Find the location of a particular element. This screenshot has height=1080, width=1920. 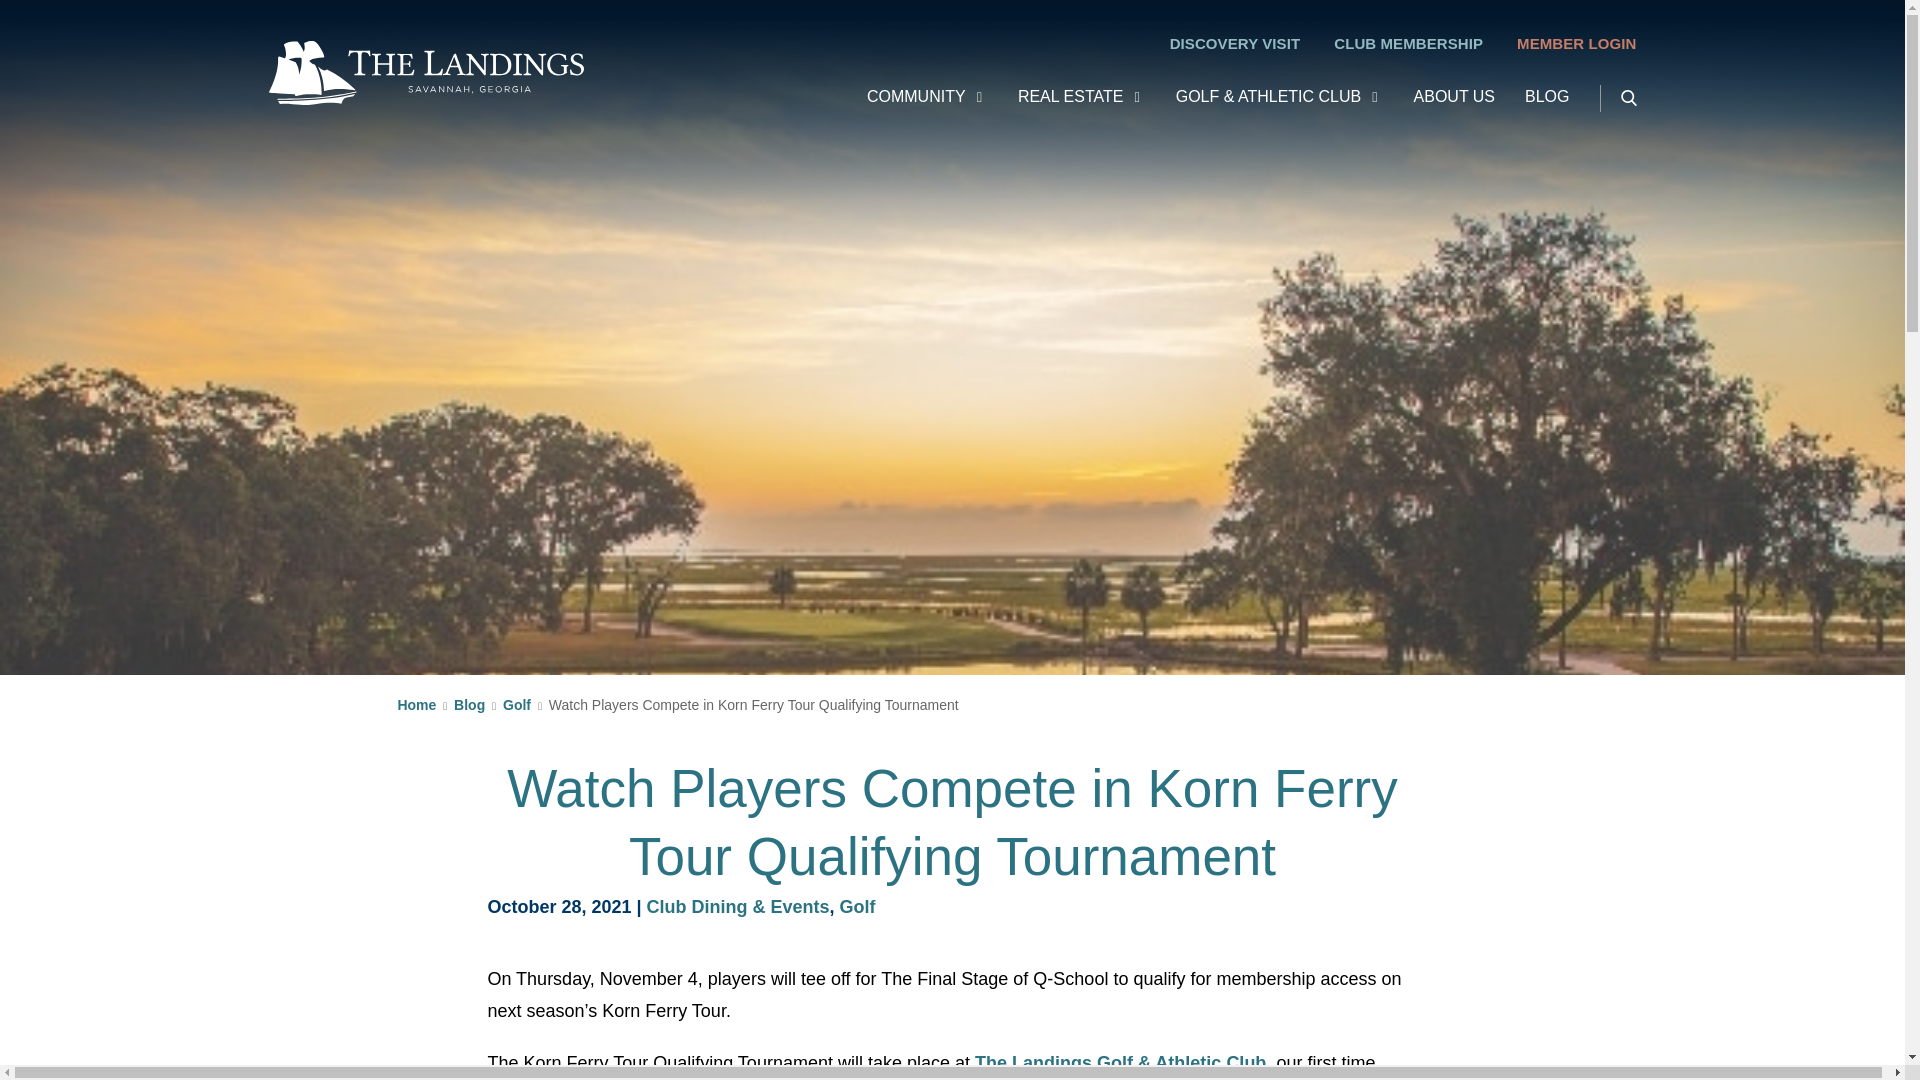

MEMBER LOGIN is located at coordinates (1576, 42).